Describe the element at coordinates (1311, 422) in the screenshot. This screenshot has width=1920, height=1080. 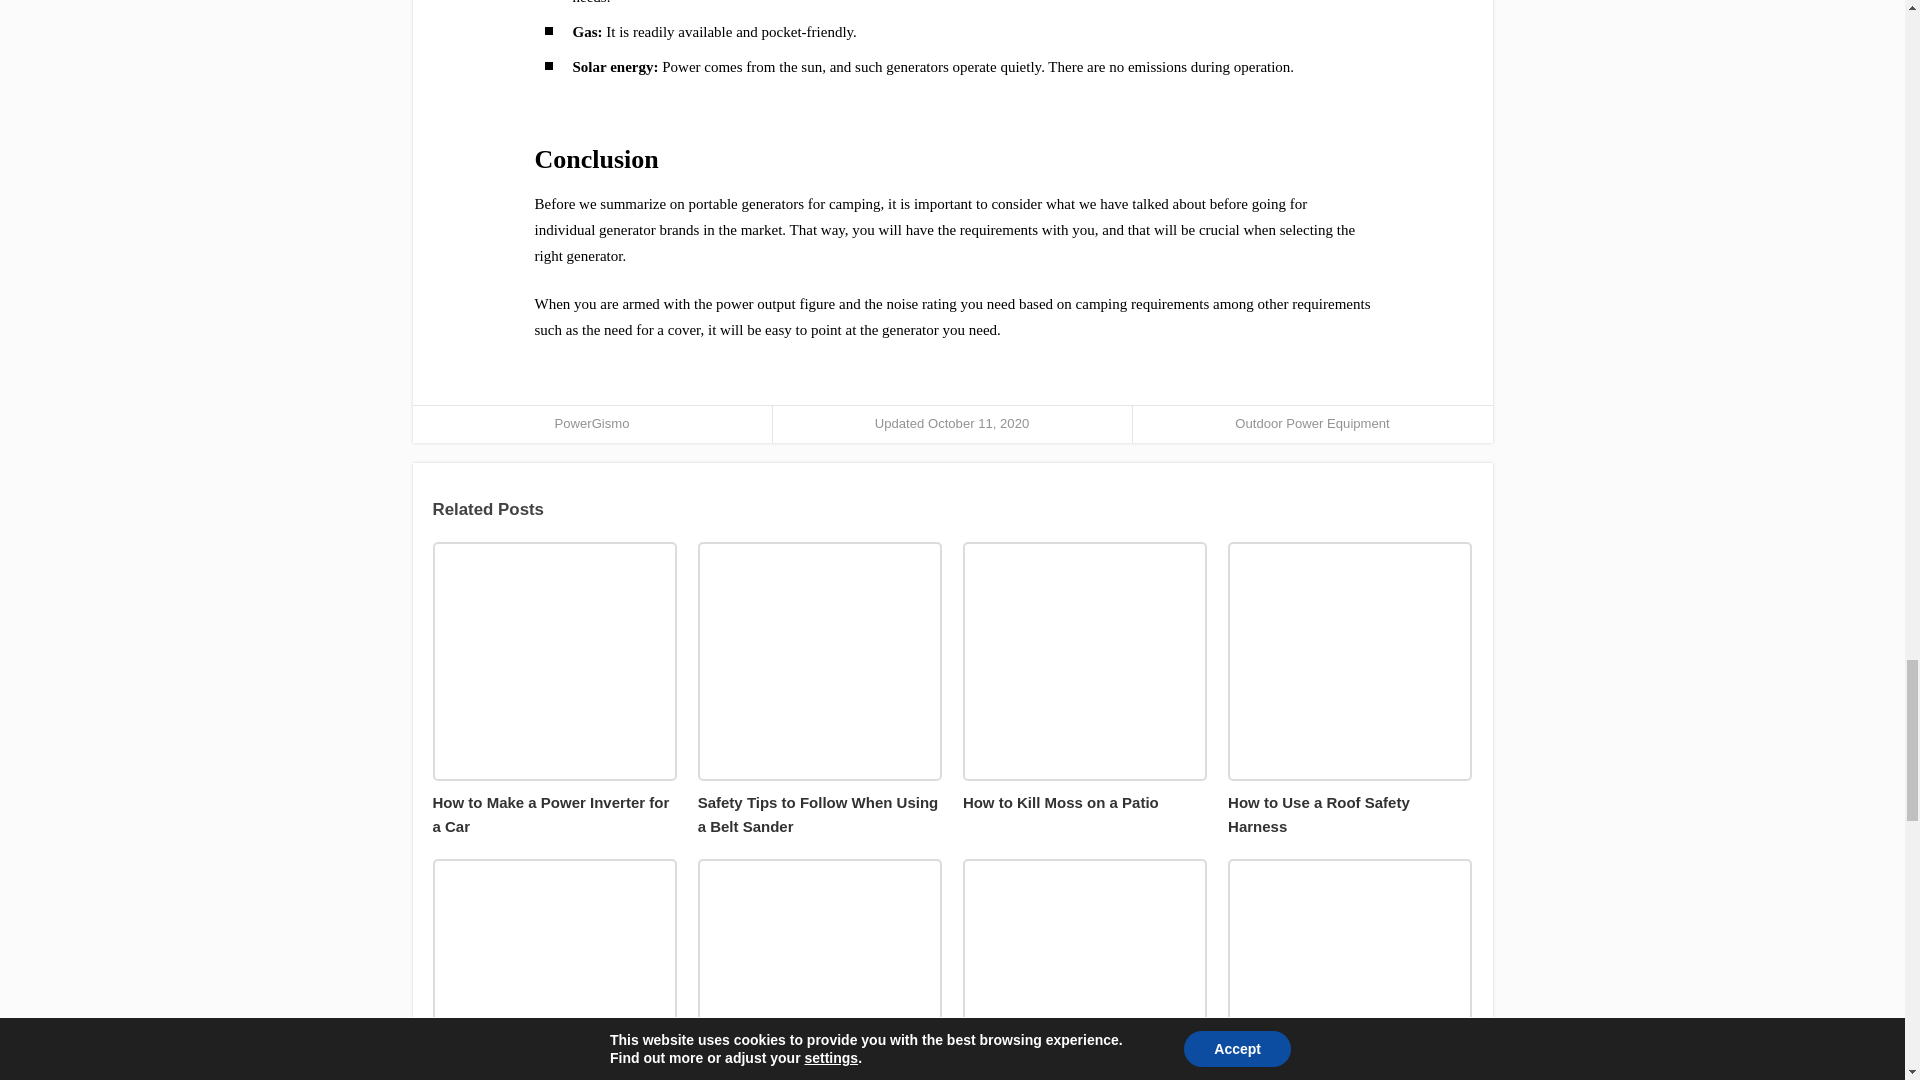
I see `Outdoor Power Equipment` at that location.